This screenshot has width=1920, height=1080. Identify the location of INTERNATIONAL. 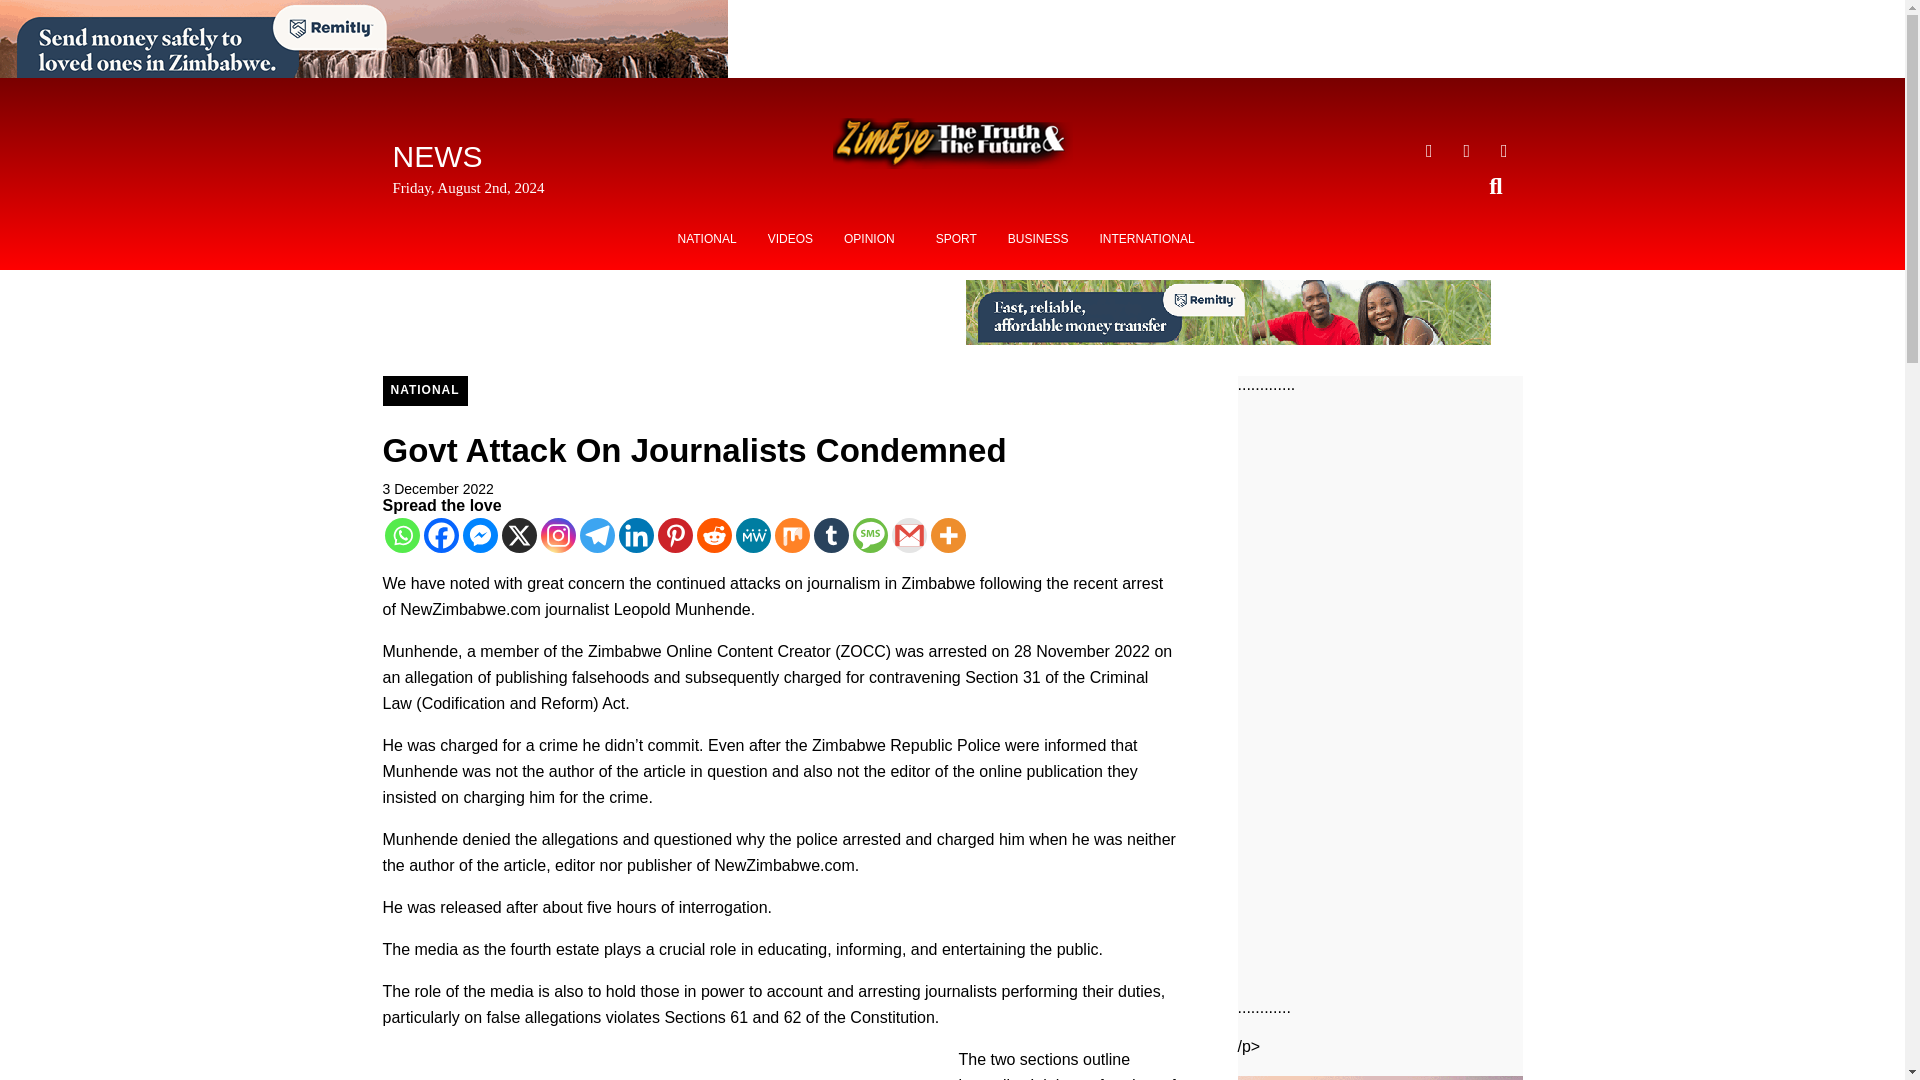
(1146, 239).